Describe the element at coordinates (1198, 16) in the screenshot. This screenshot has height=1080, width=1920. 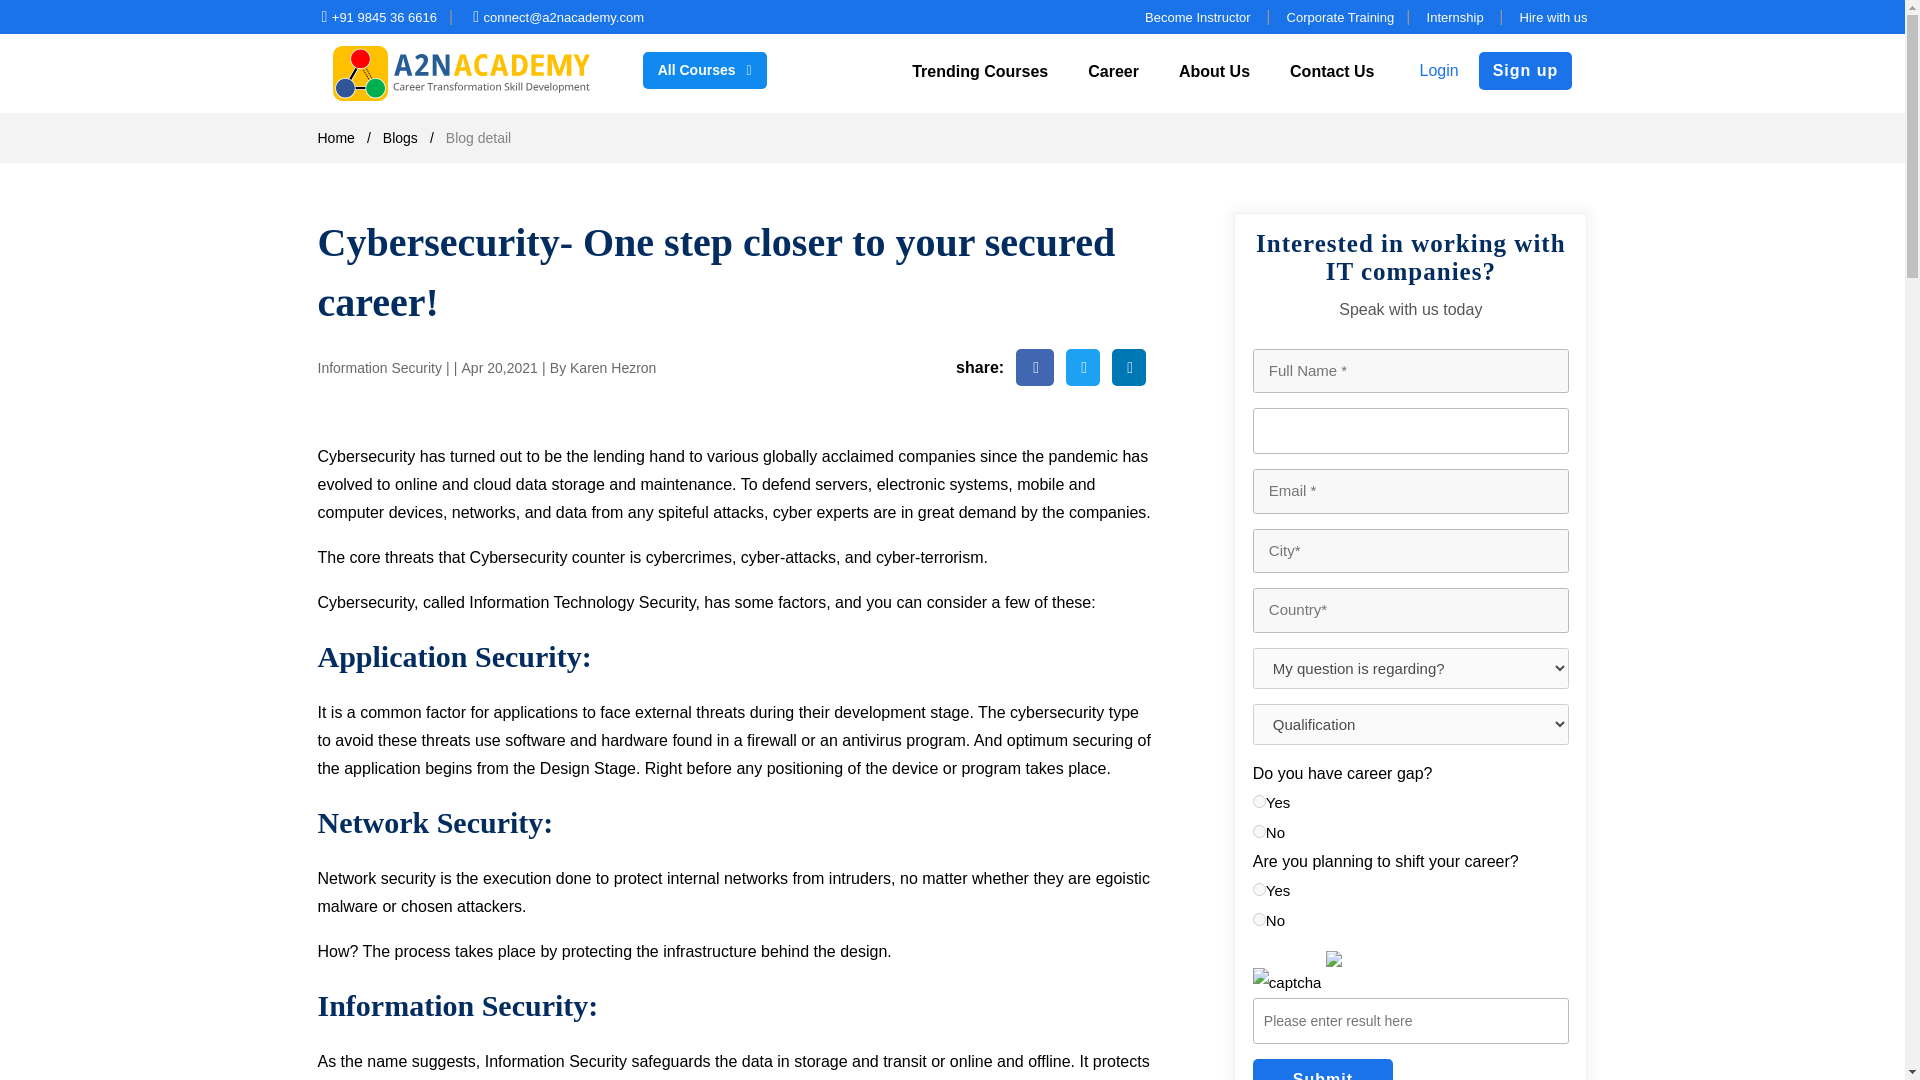
I see `Become Instructor` at that location.